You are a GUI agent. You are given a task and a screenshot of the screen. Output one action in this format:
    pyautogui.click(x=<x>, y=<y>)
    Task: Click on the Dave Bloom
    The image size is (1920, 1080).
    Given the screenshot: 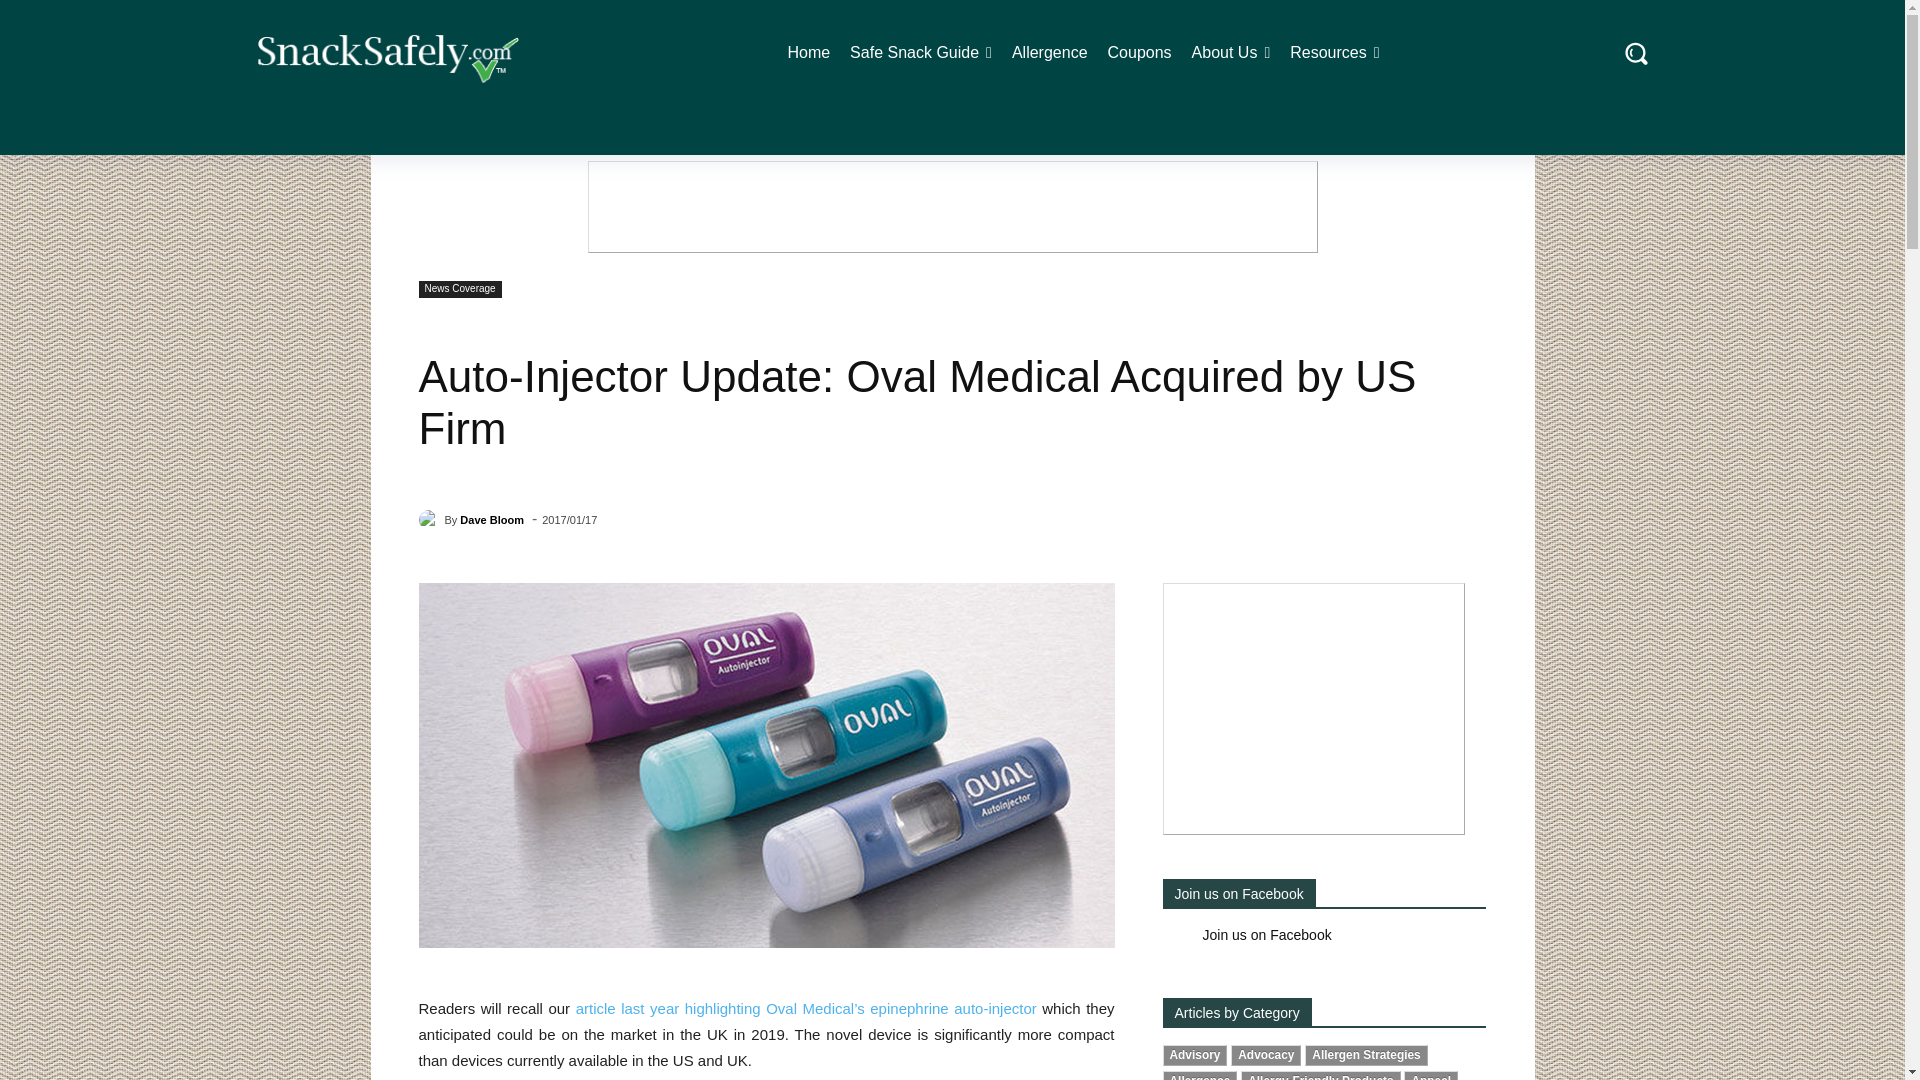 What is the action you would take?
    pyautogui.click(x=430, y=520)
    